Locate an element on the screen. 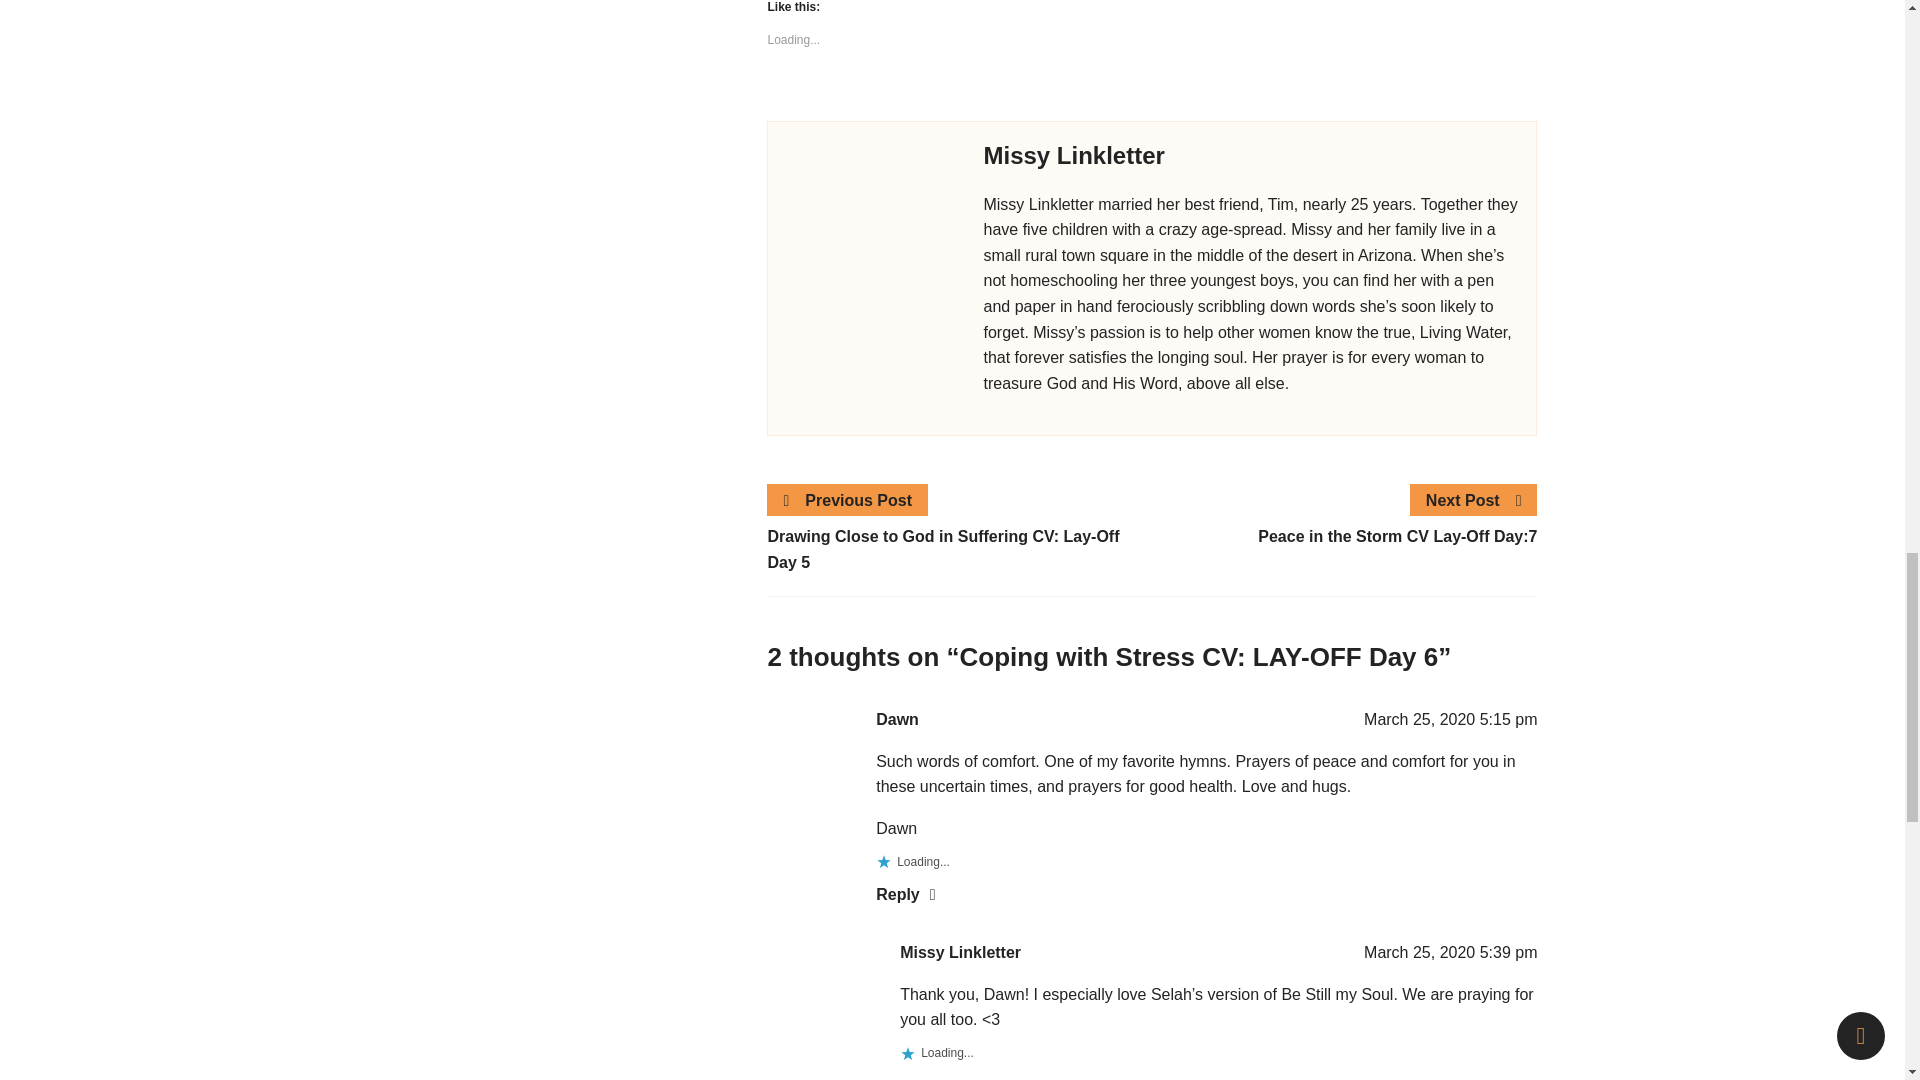  Missy Linkletter is located at coordinates (960, 952).